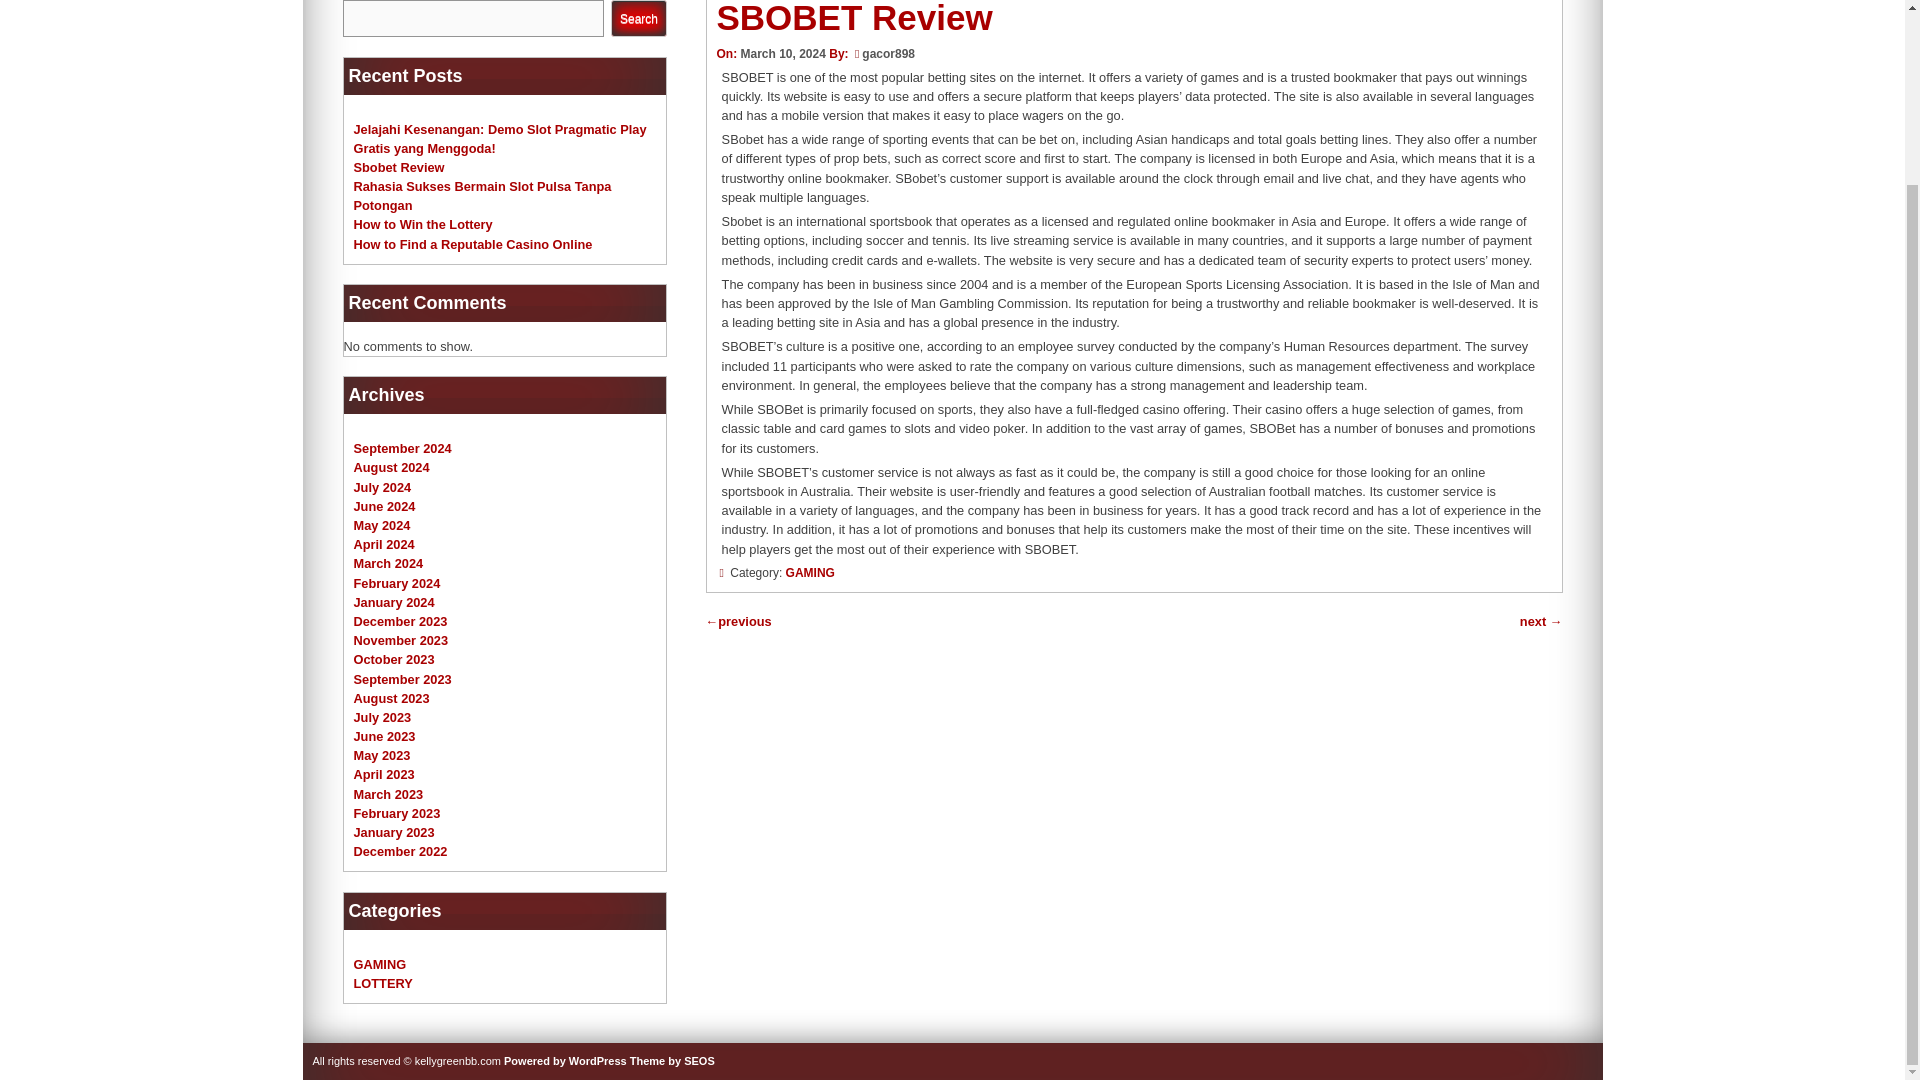 The height and width of the screenshot is (1080, 1920). Describe the element at coordinates (388, 794) in the screenshot. I see `March 2023` at that location.